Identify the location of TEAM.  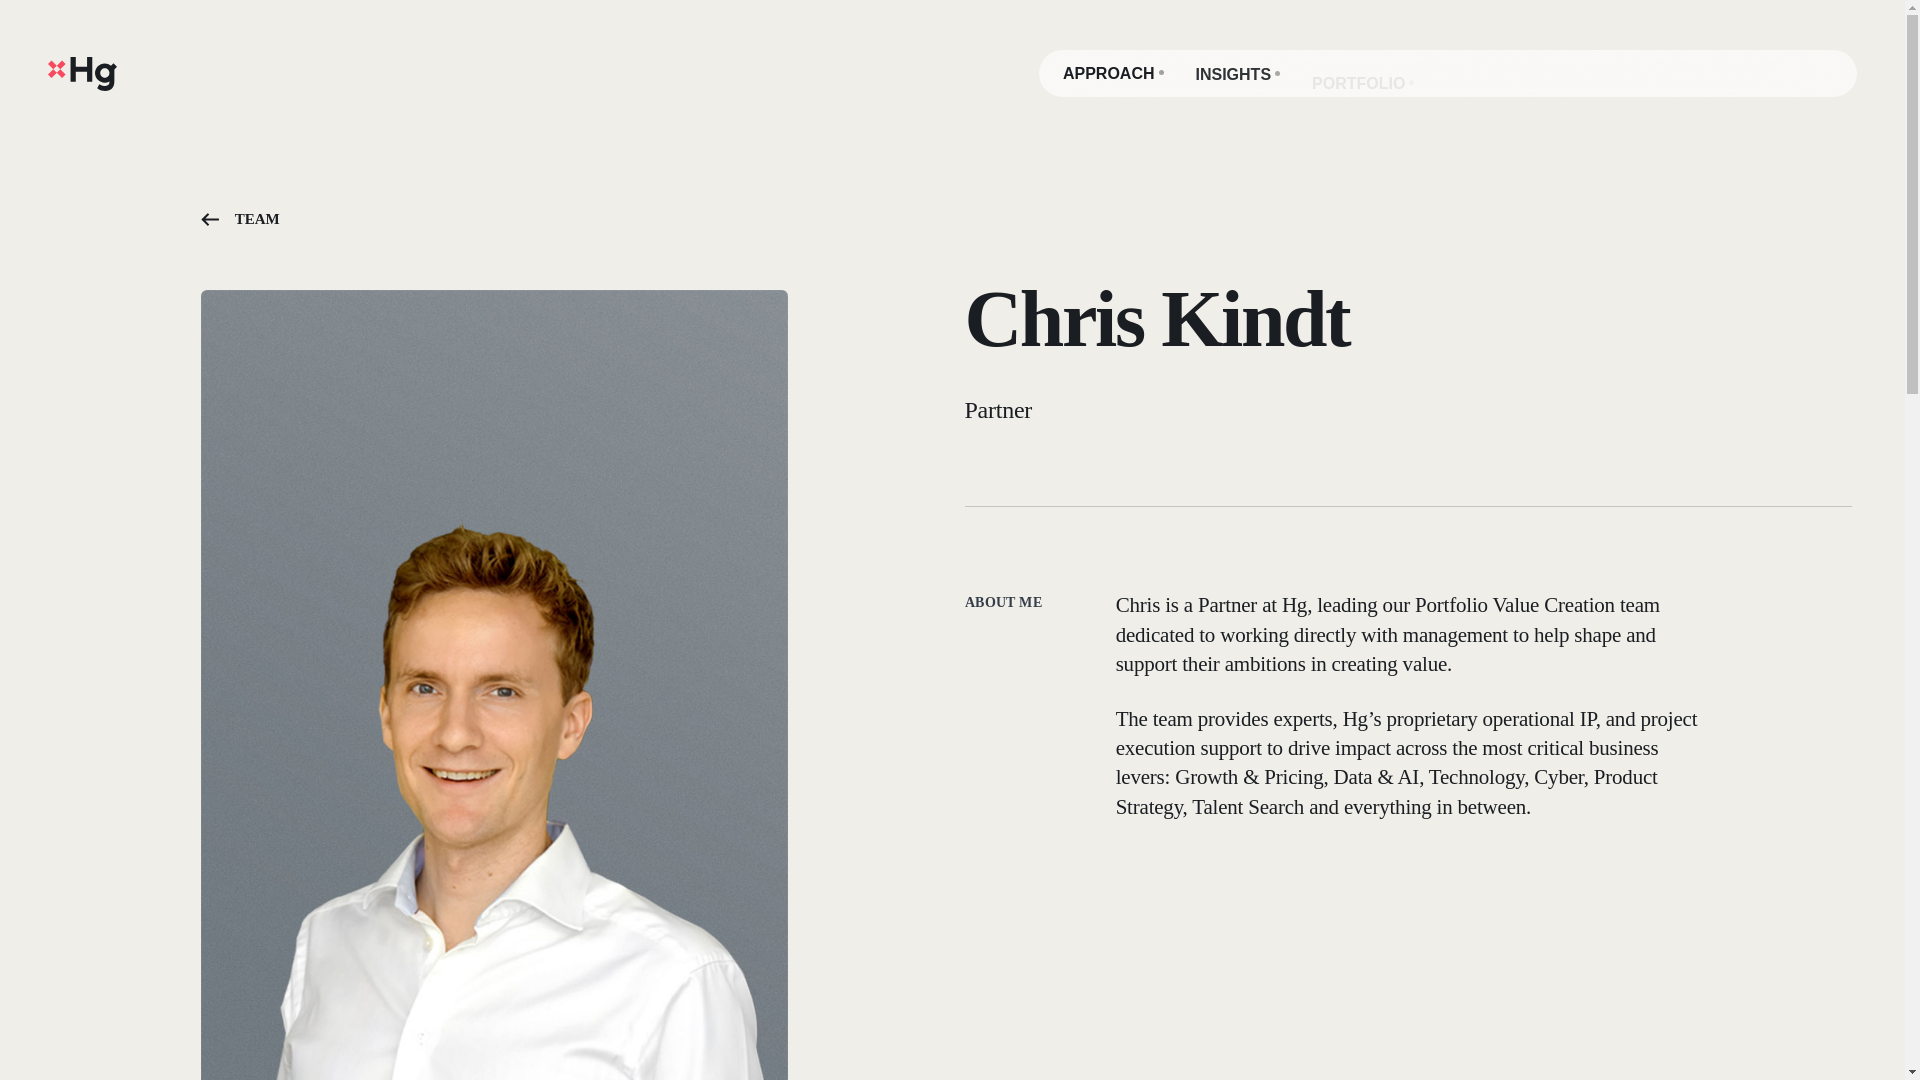
(1473, 83).